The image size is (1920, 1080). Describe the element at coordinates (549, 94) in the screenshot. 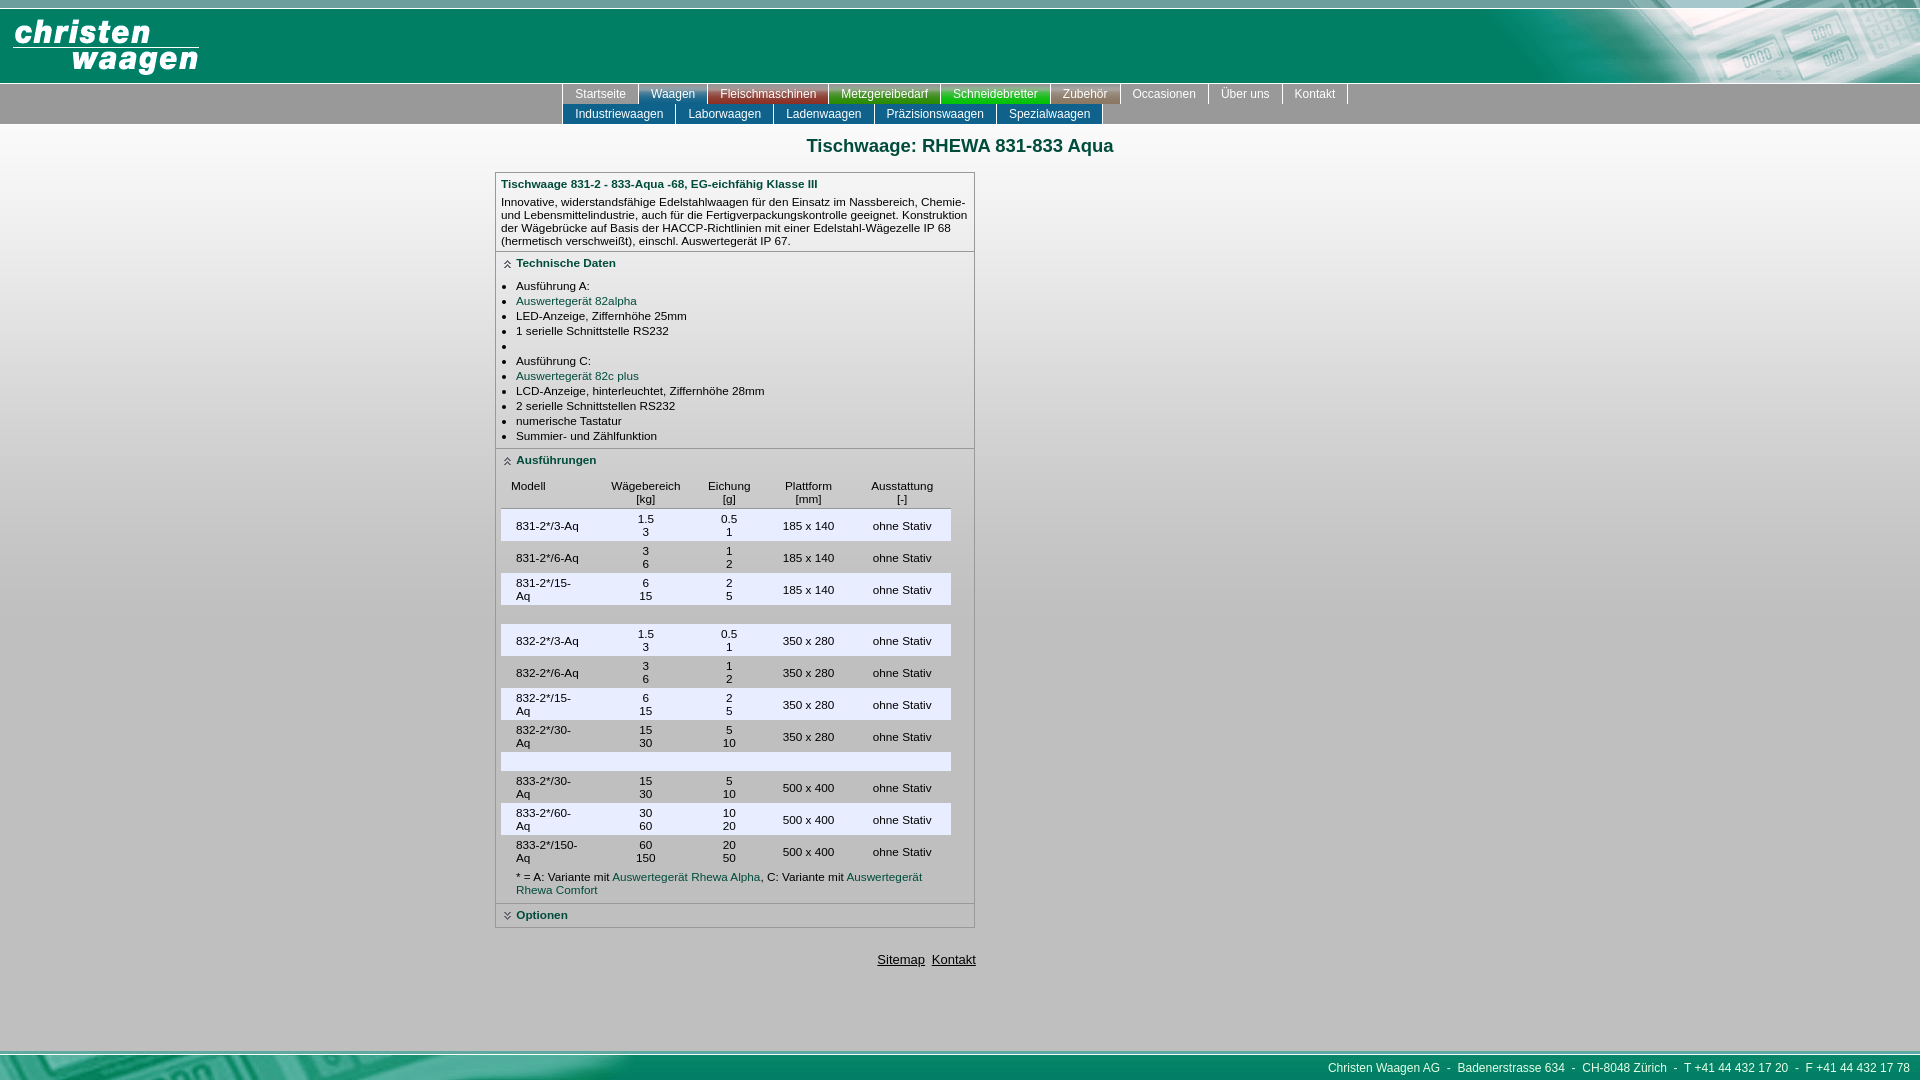

I see ` ` at that location.